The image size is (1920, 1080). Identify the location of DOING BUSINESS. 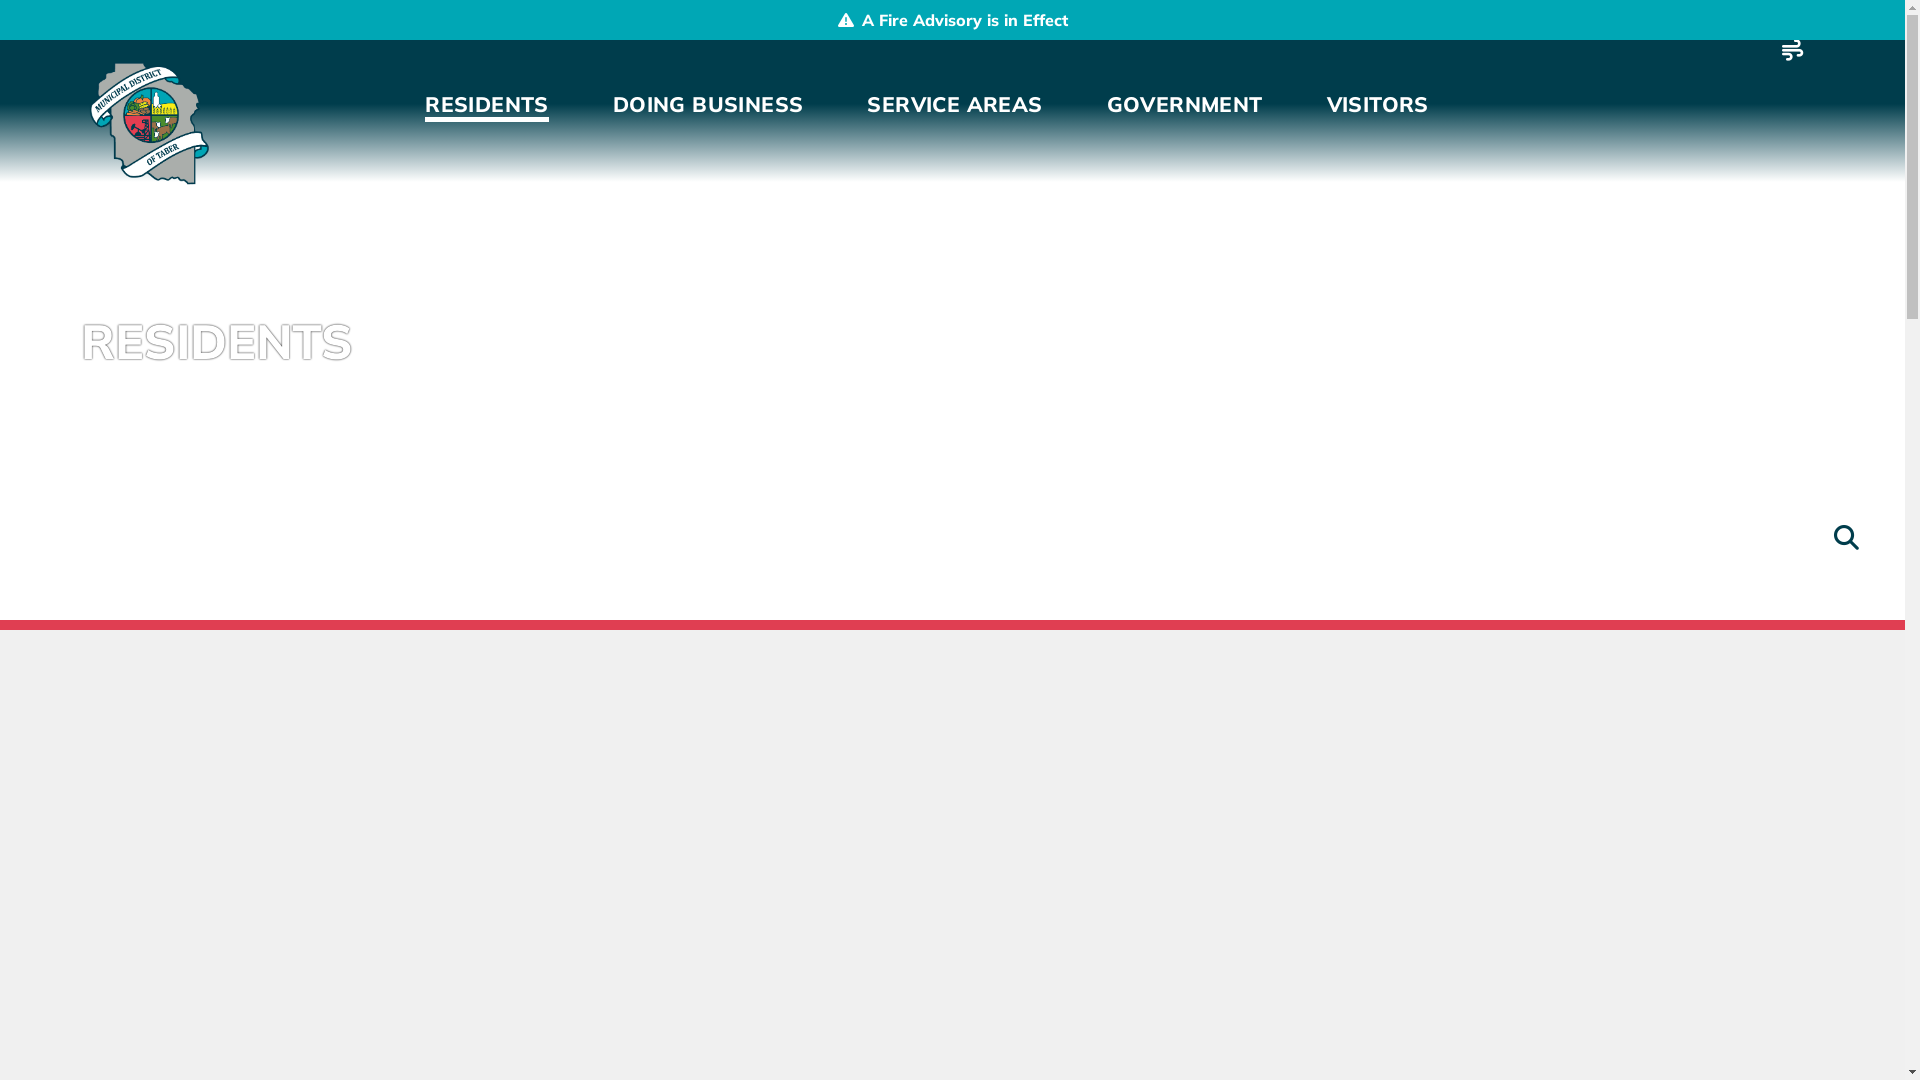
(708, 104).